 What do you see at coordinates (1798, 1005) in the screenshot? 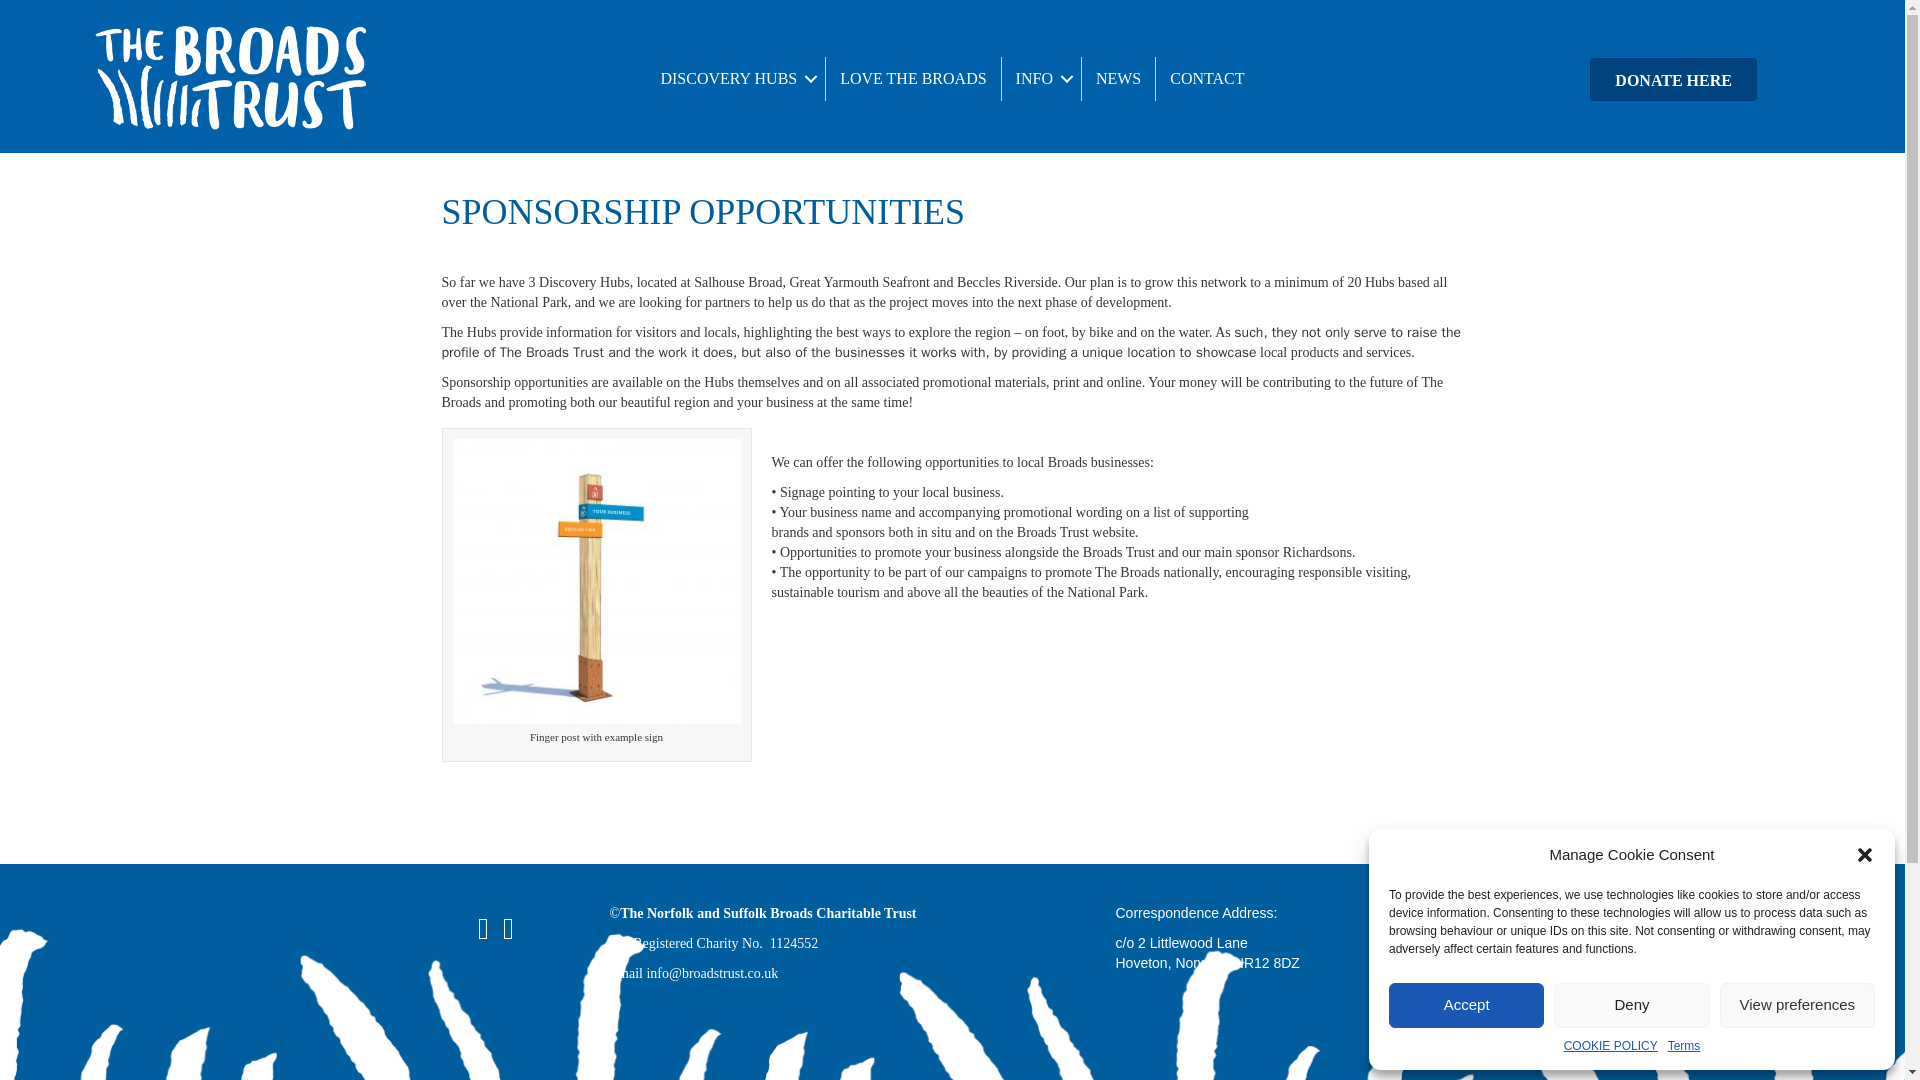
I see `View preferences` at bounding box center [1798, 1005].